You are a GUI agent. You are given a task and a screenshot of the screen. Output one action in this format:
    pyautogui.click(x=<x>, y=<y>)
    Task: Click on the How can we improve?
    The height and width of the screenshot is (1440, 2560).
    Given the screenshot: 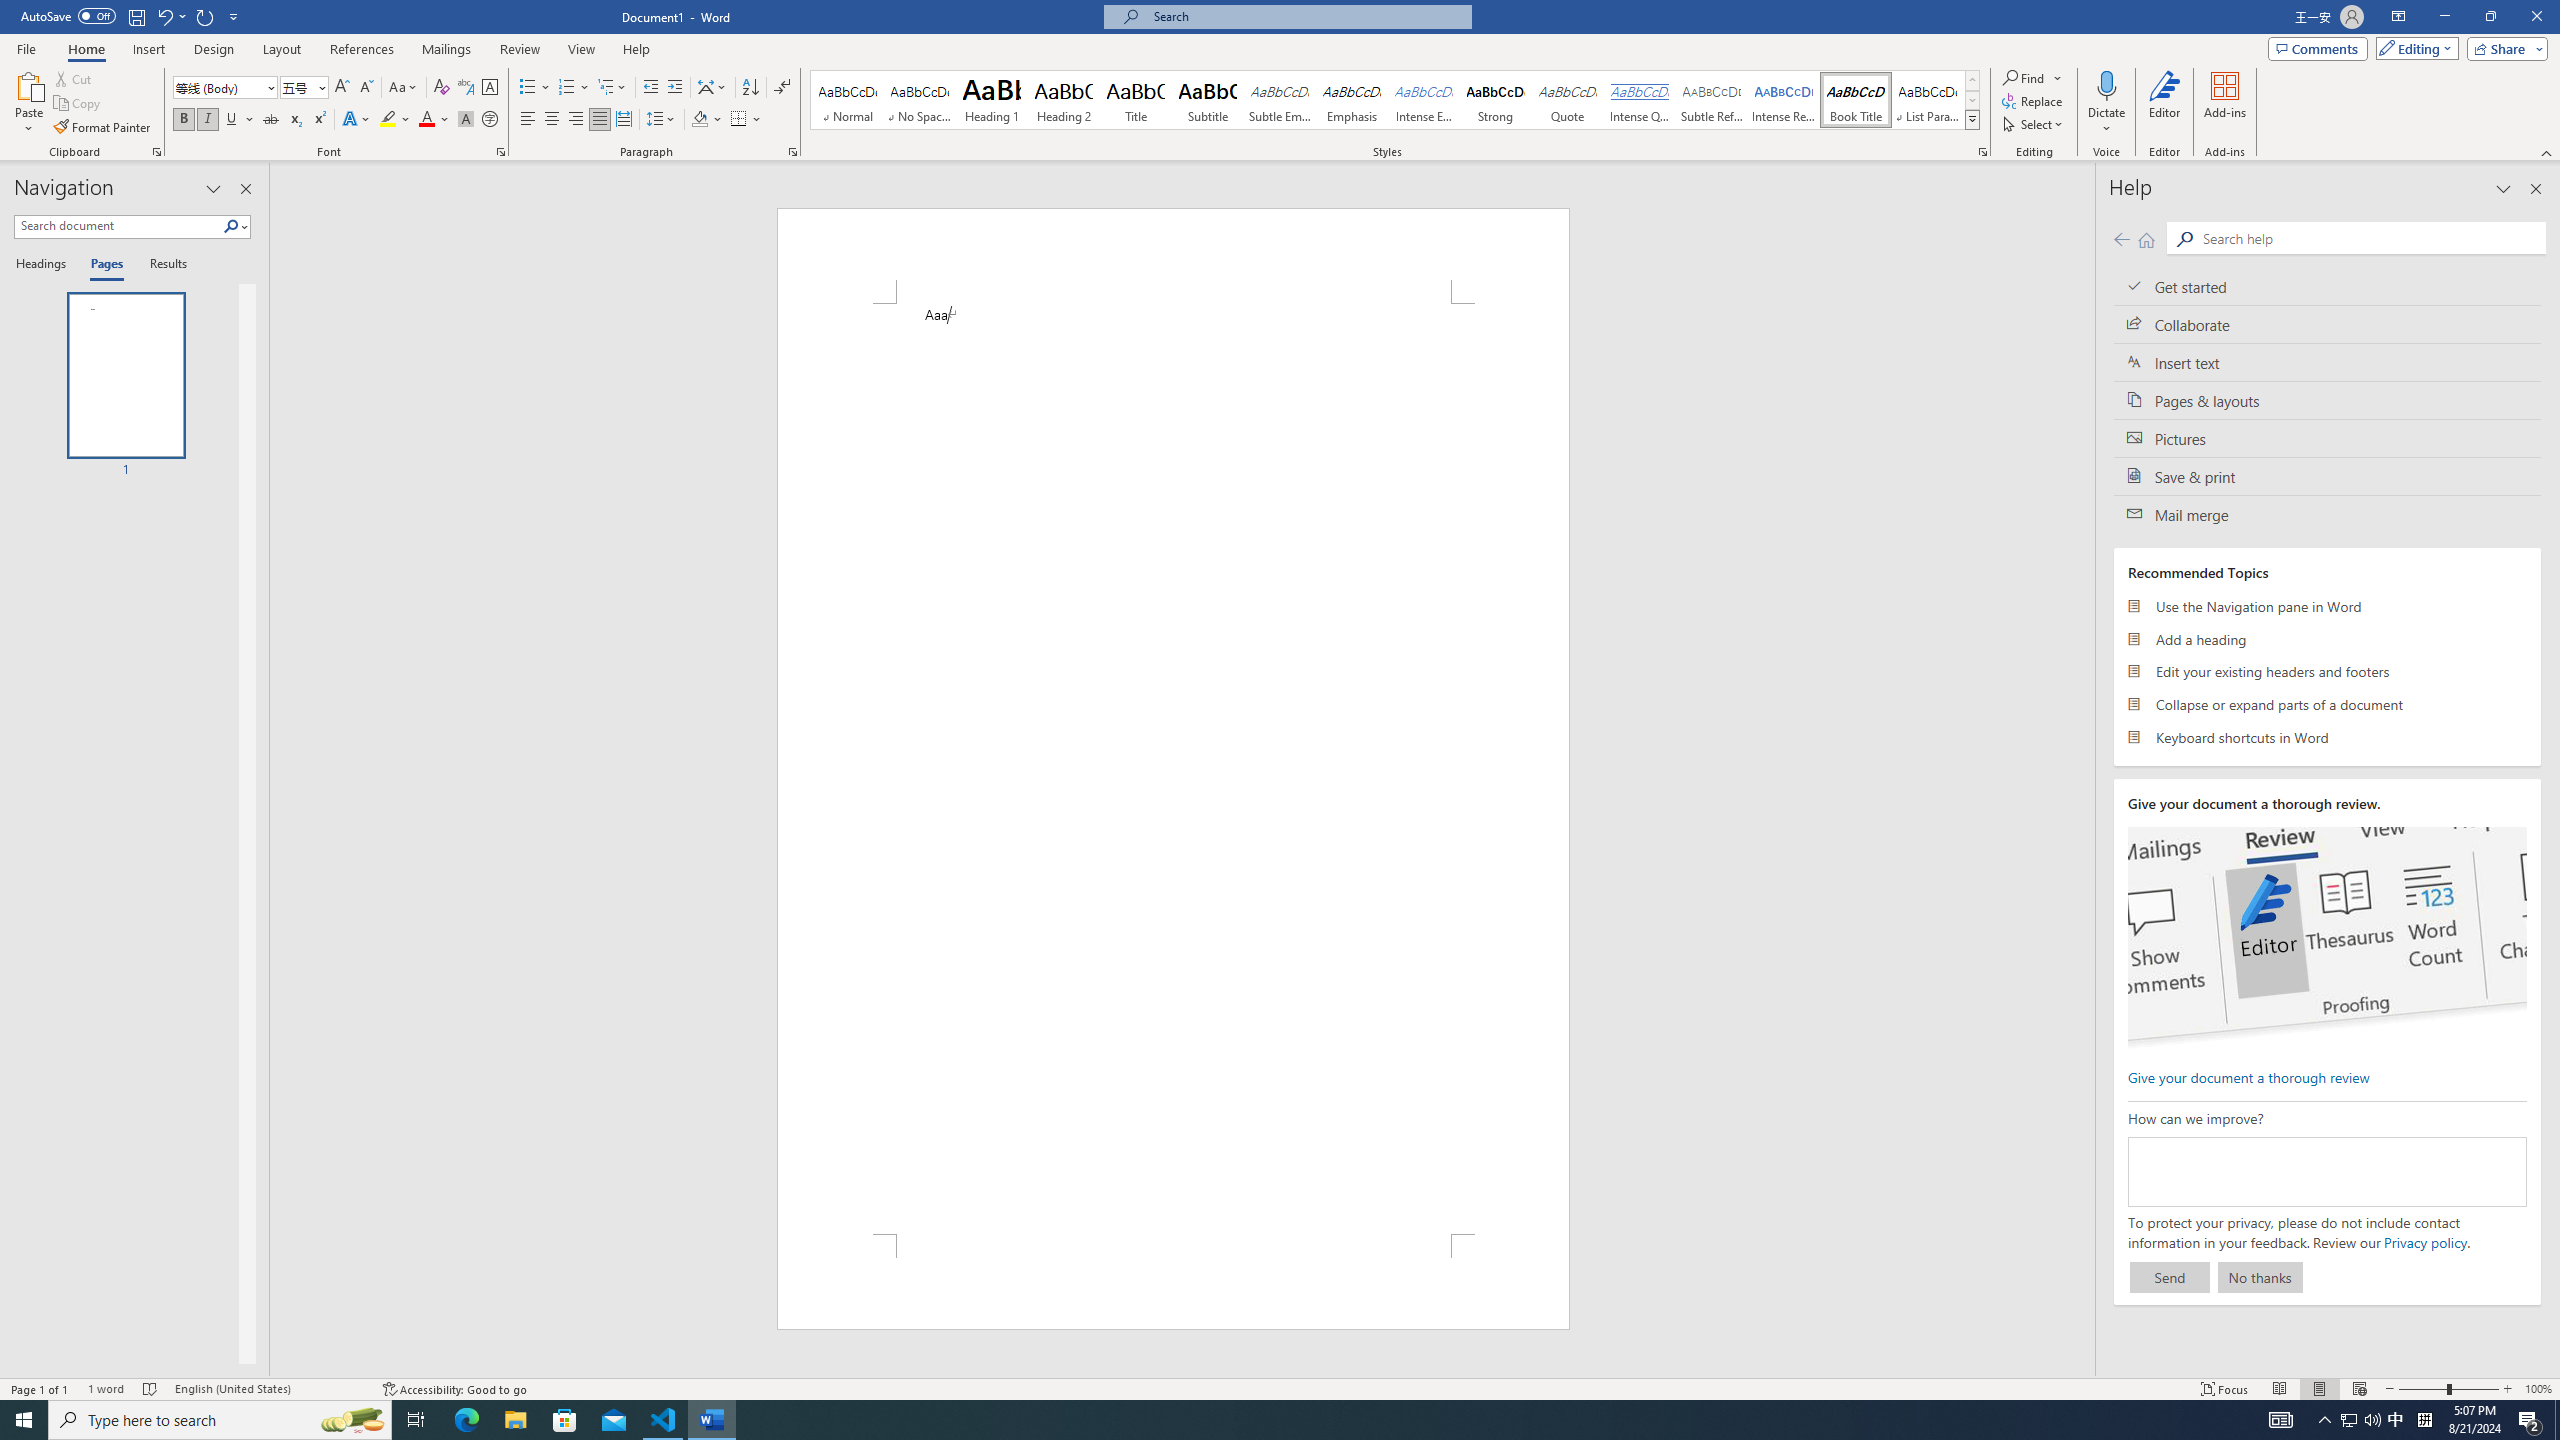 What is the action you would take?
    pyautogui.click(x=2326, y=1172)
    